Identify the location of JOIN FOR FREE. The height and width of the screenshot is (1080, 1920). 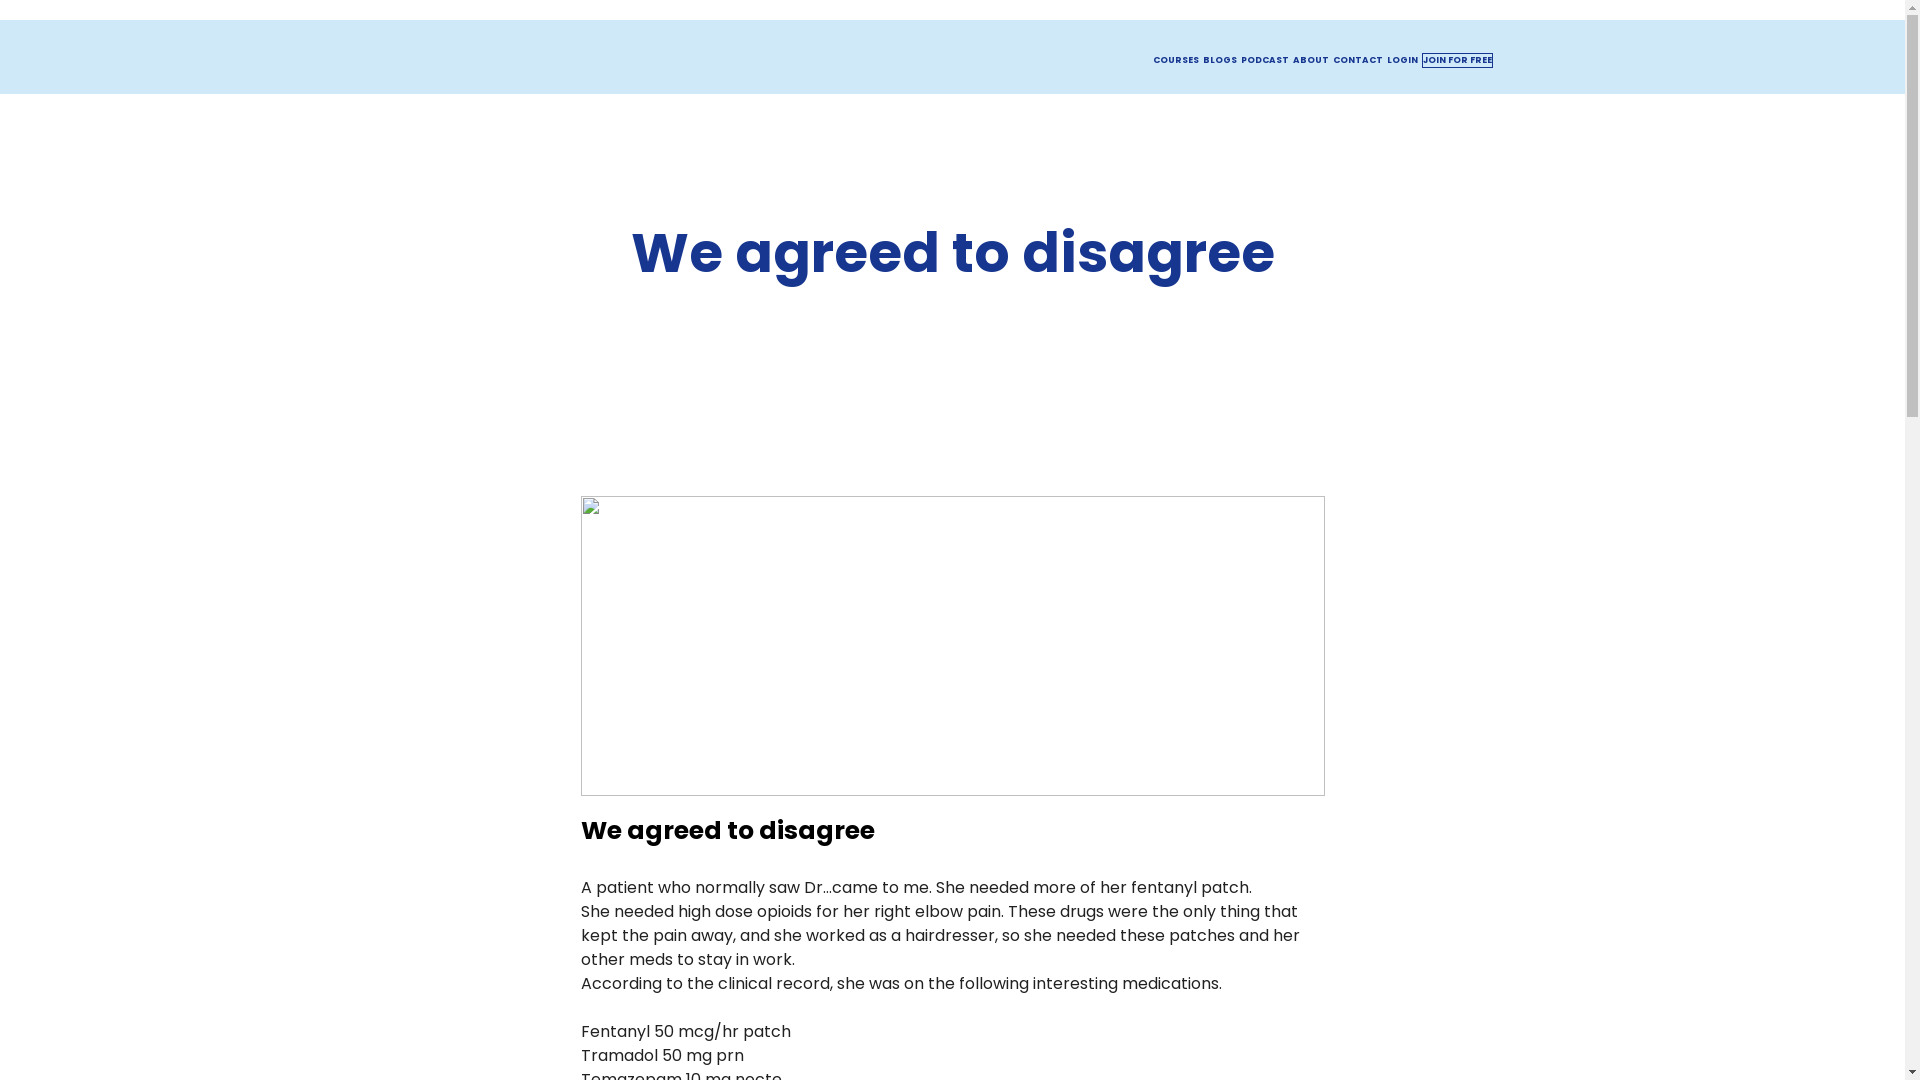
(1458, 60).